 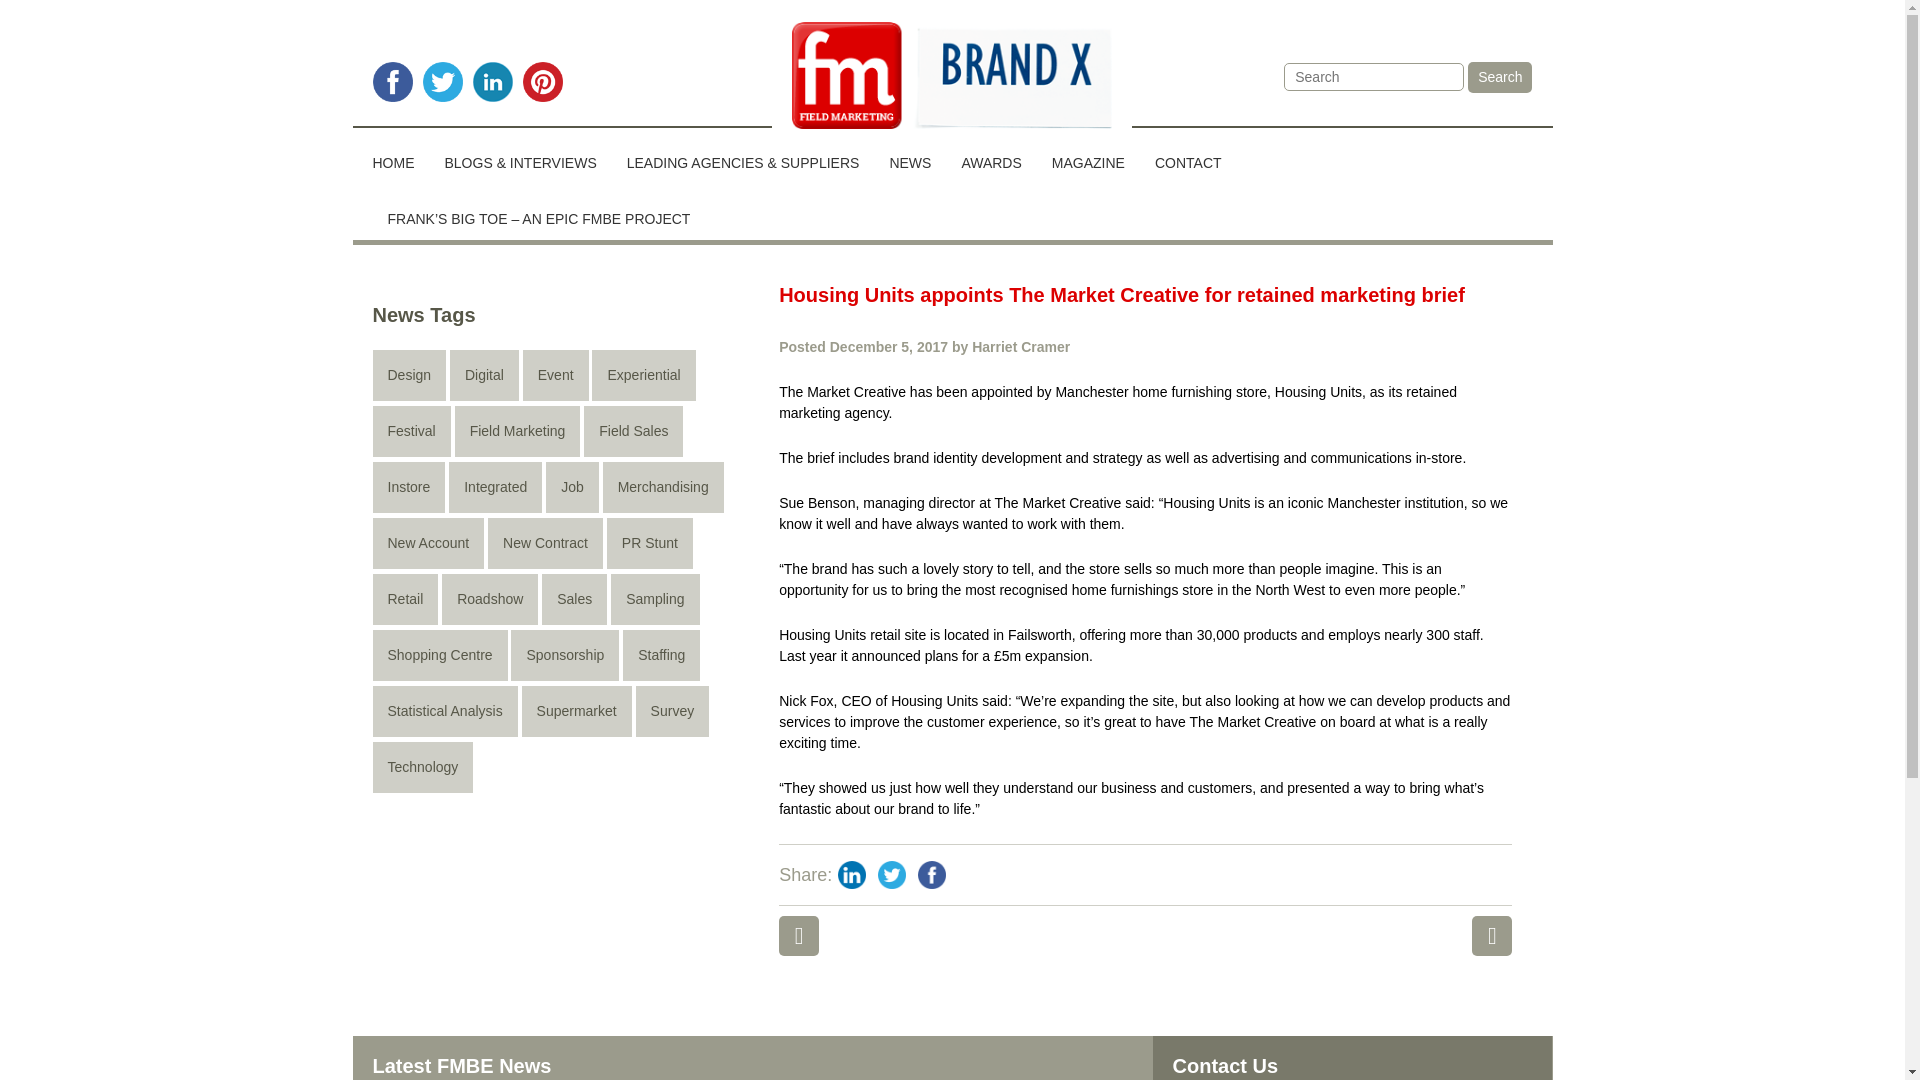 I want to click on NEWS, so click(x=910, y=156).